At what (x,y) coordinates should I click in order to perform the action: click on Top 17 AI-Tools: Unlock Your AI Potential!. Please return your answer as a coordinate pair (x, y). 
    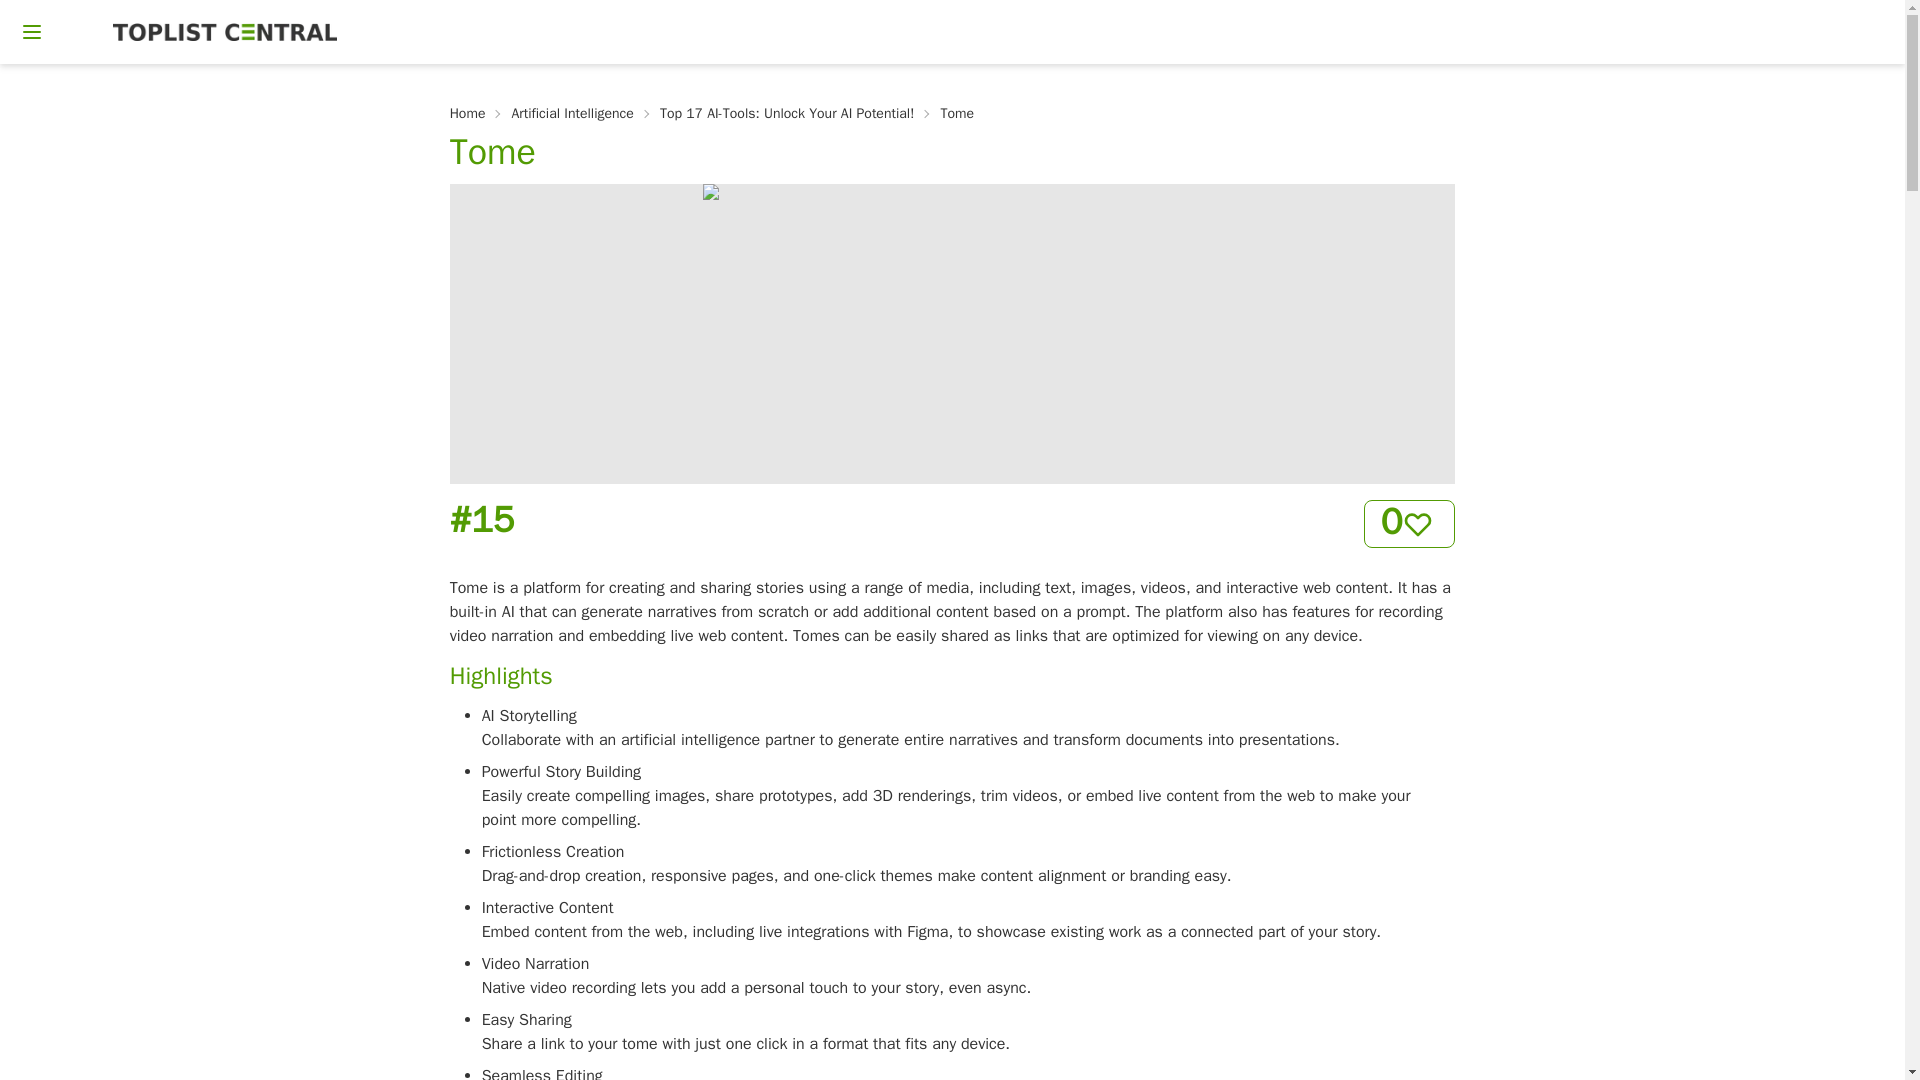
    Looking at the image, I should click on (788, 114).